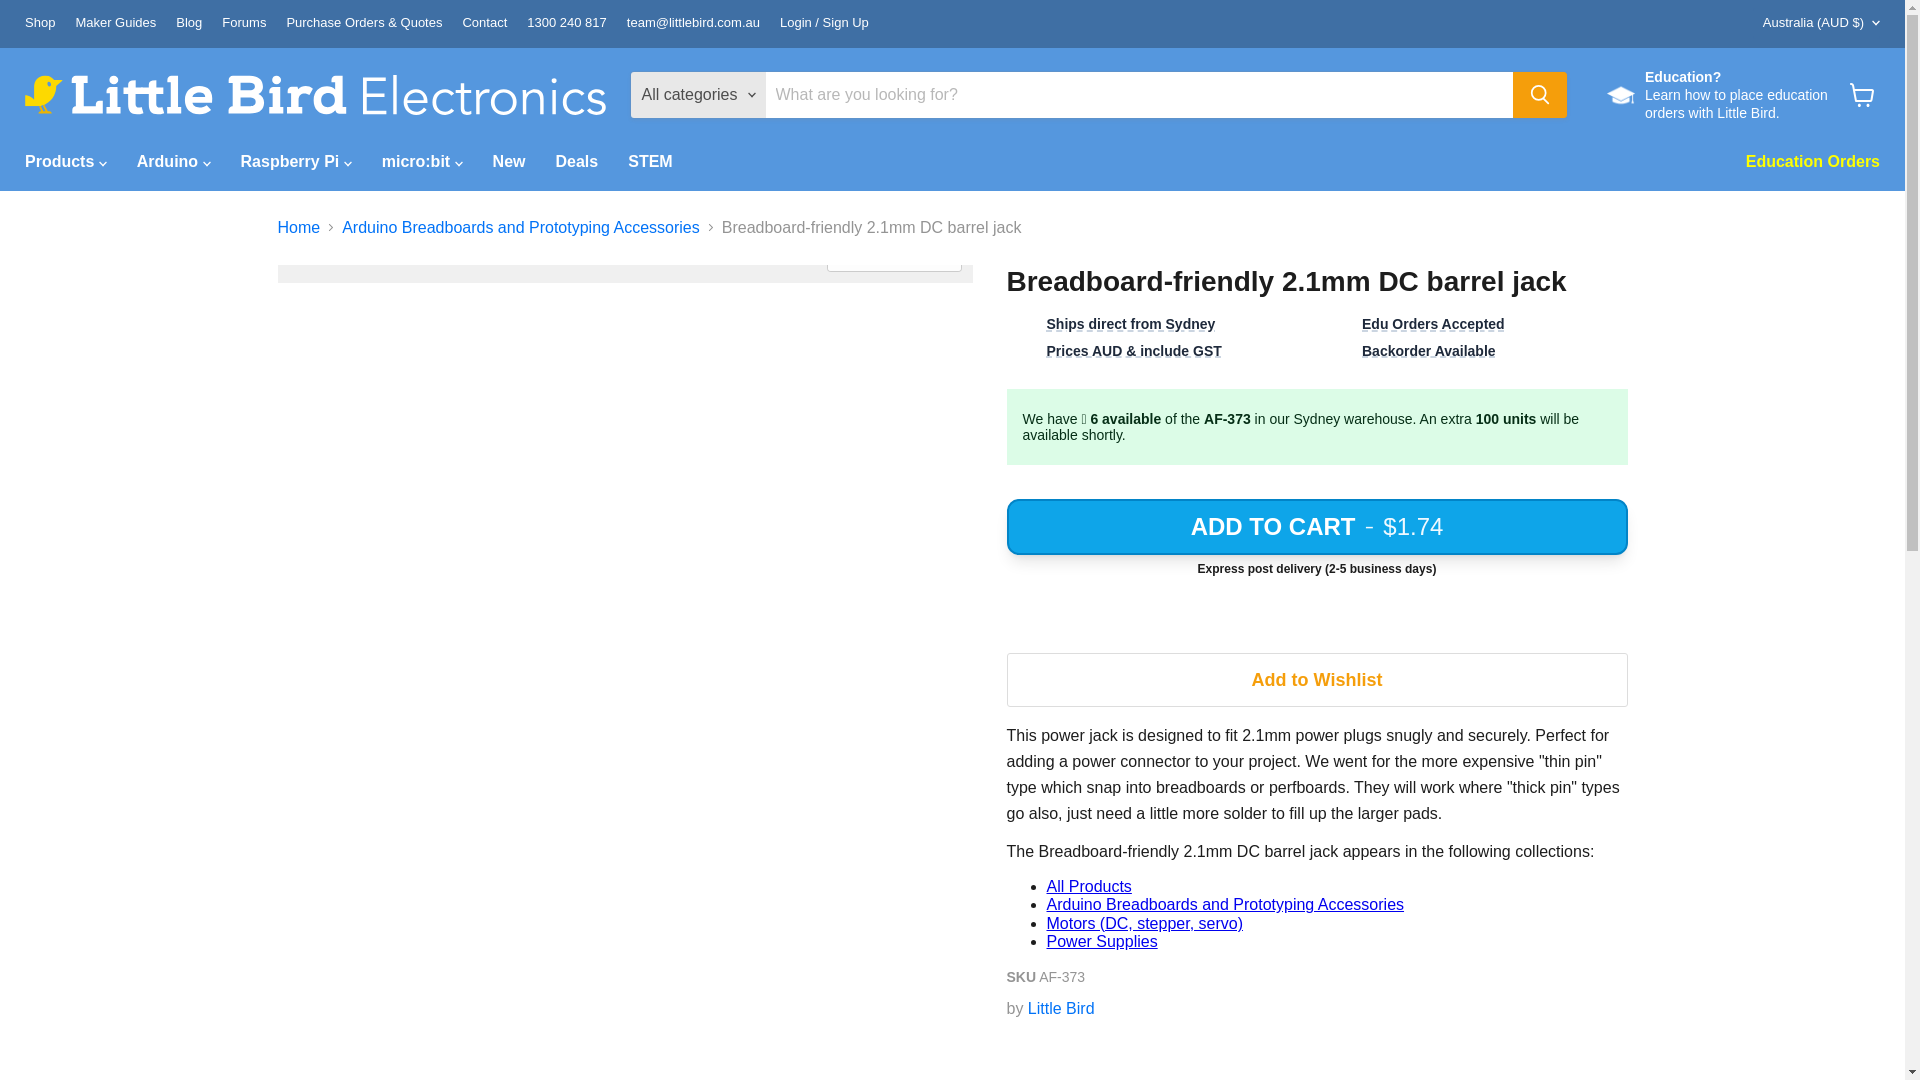  I want to click on Buy Power Supplies in Australia, so click(1102, 942).